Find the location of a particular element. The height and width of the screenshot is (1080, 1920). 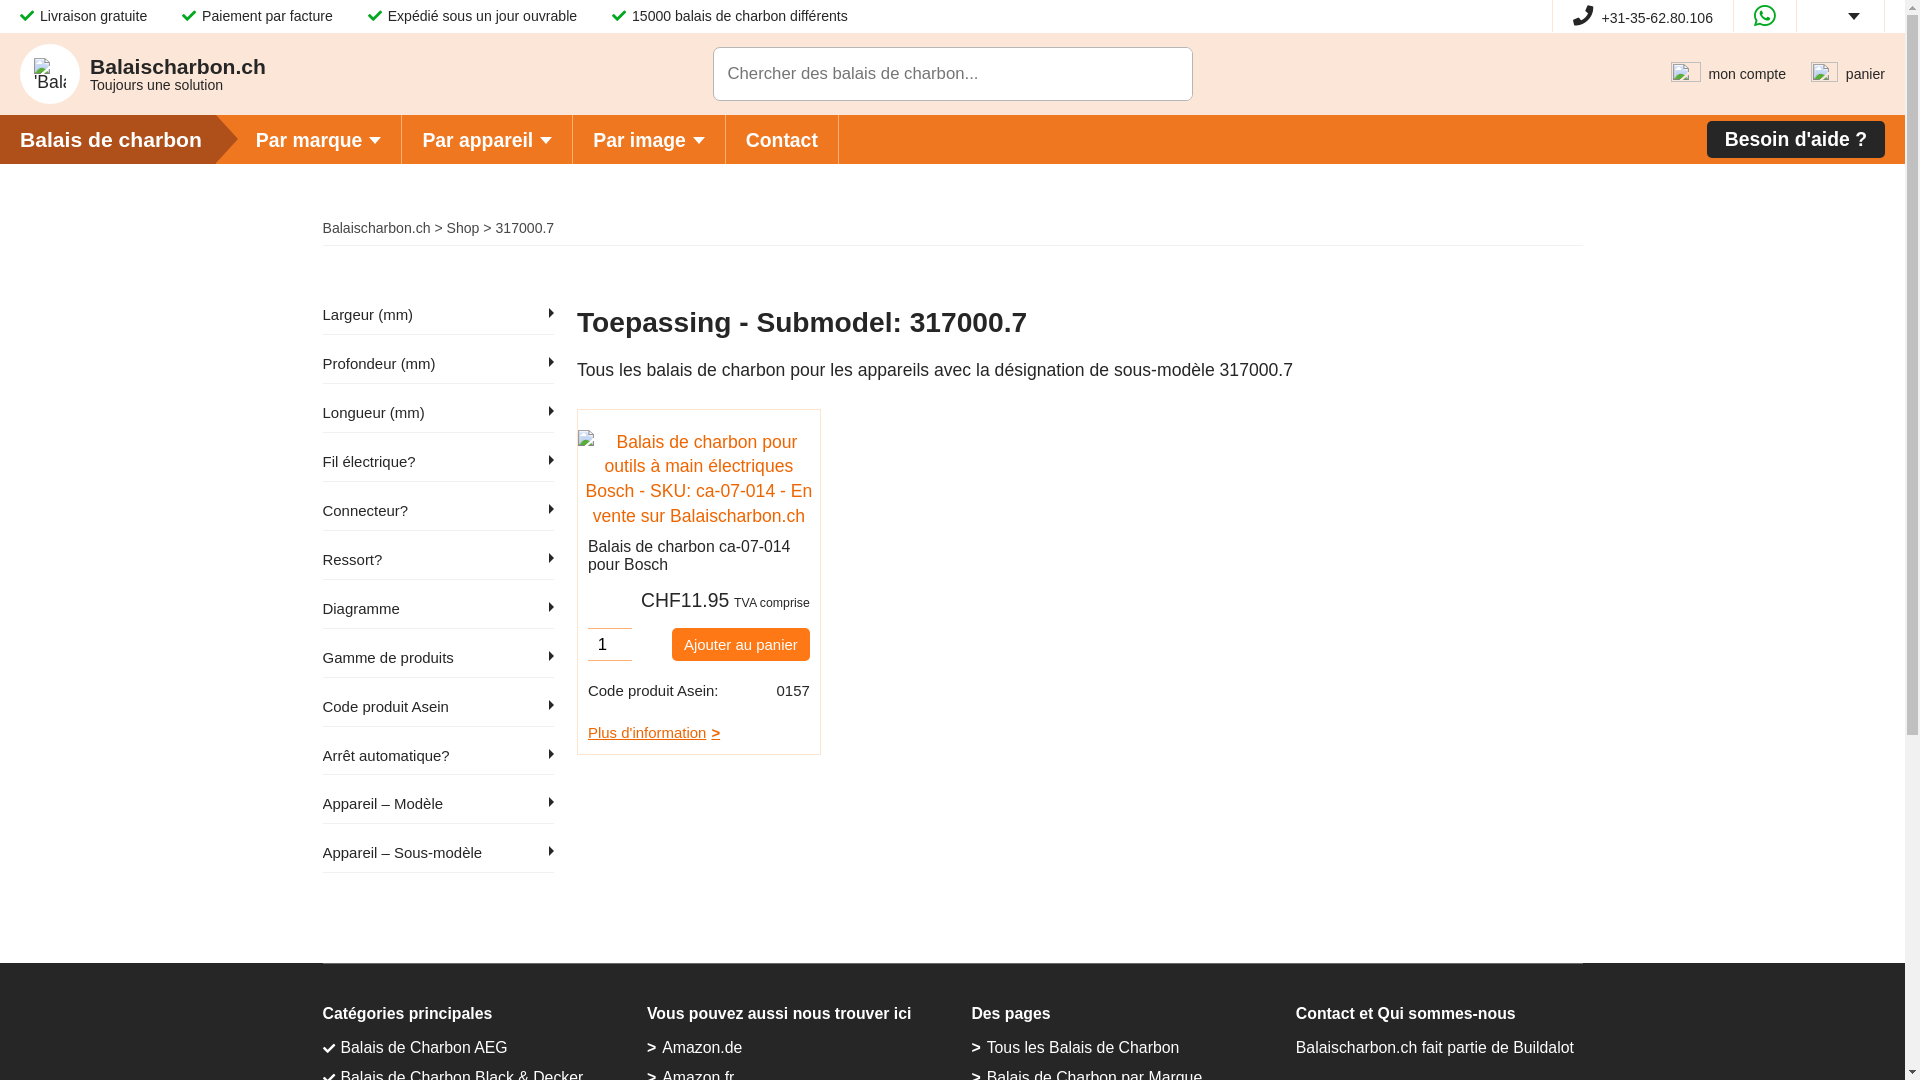

Contact is located at coordinates (782, 140).